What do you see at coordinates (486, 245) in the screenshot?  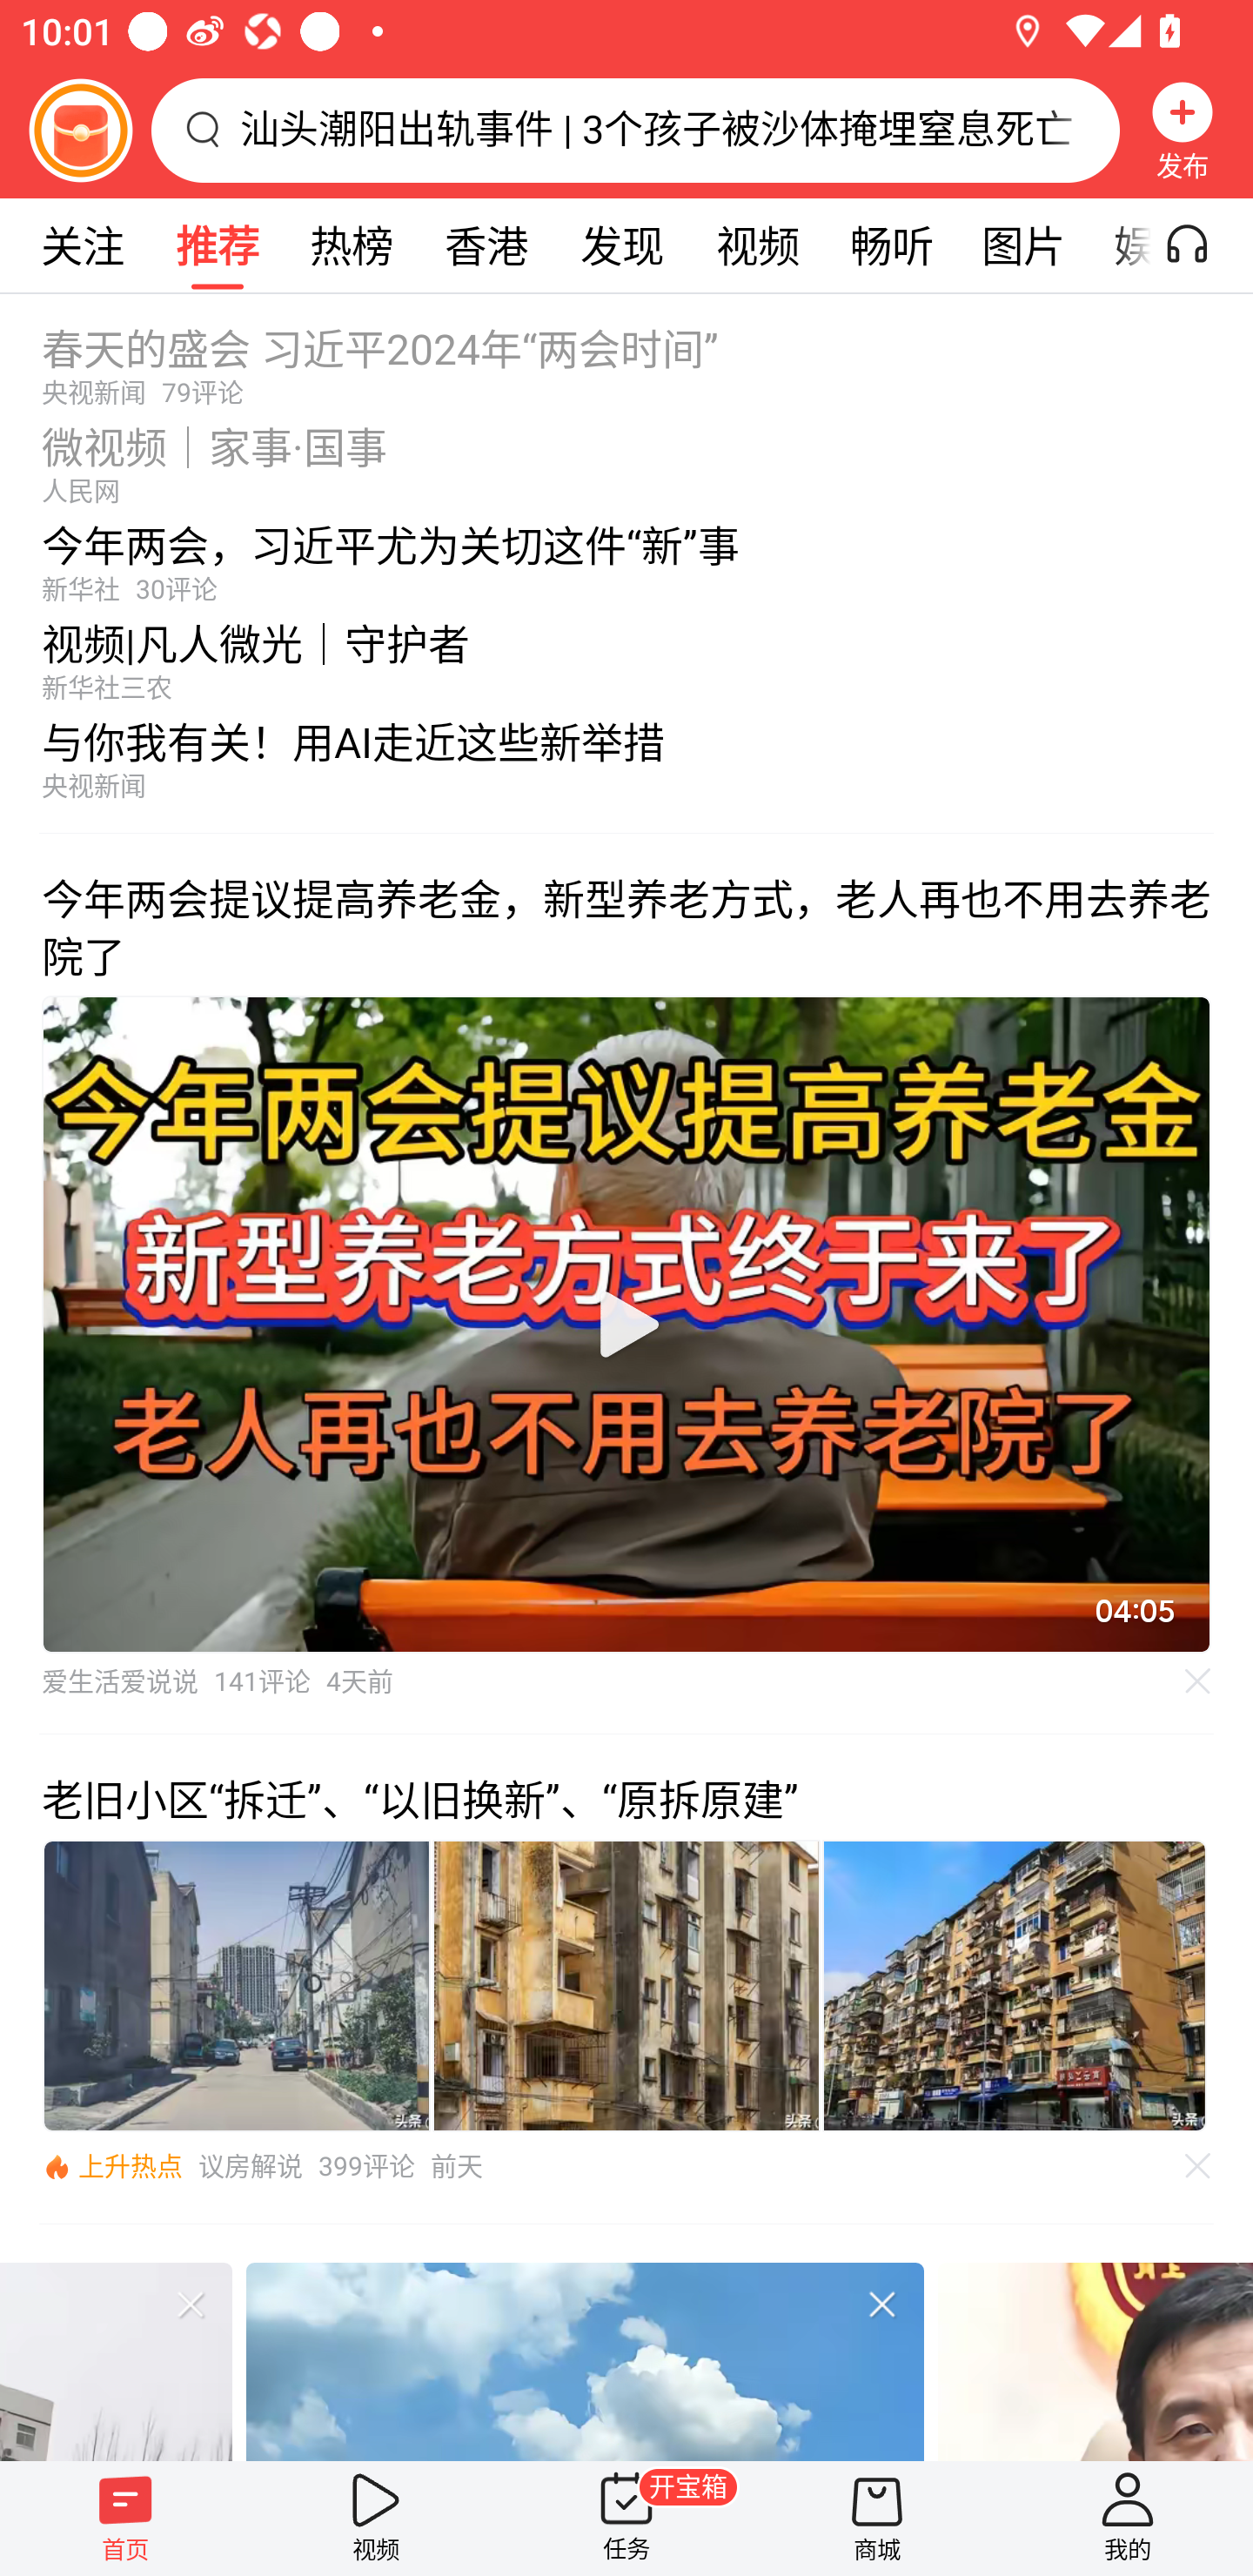 I see `香港` at bounding box center [486, 245].